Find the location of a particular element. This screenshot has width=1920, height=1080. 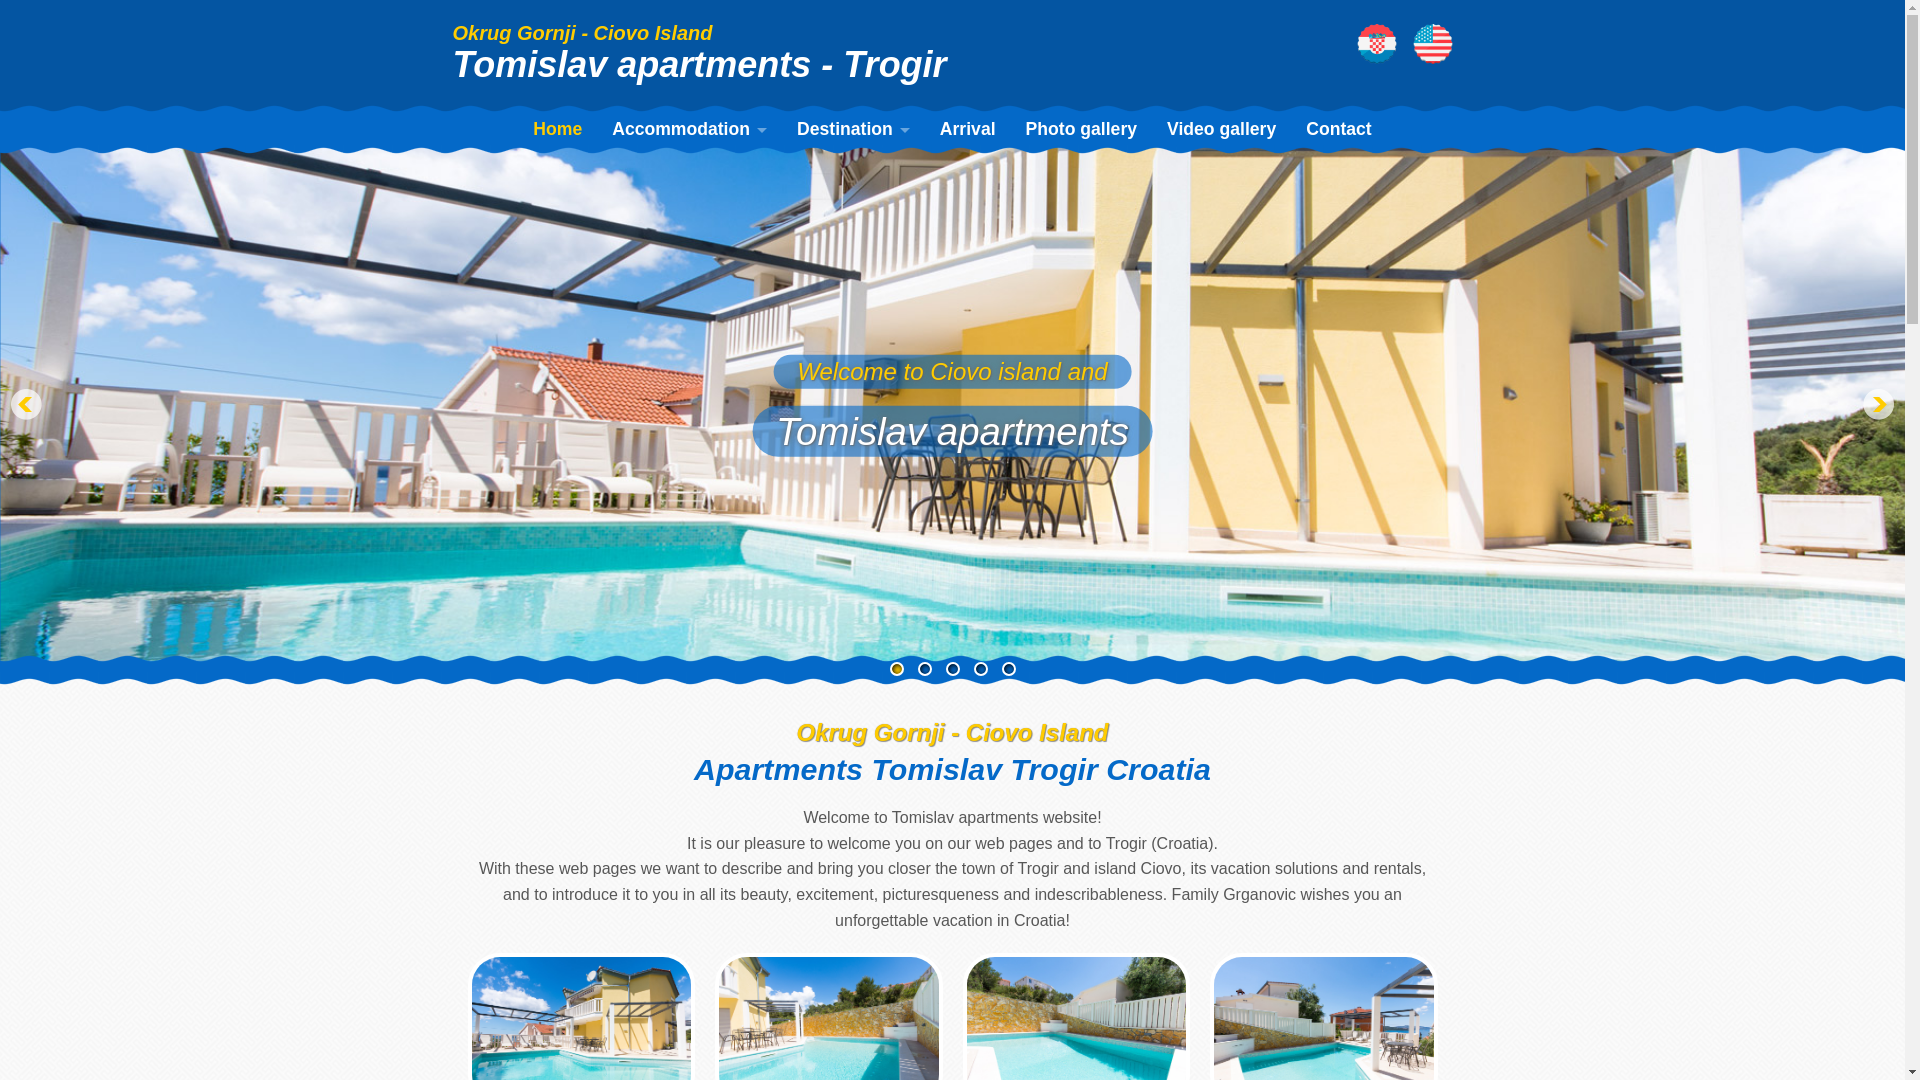

Ciovo Island is located at coordinates (853, 200).